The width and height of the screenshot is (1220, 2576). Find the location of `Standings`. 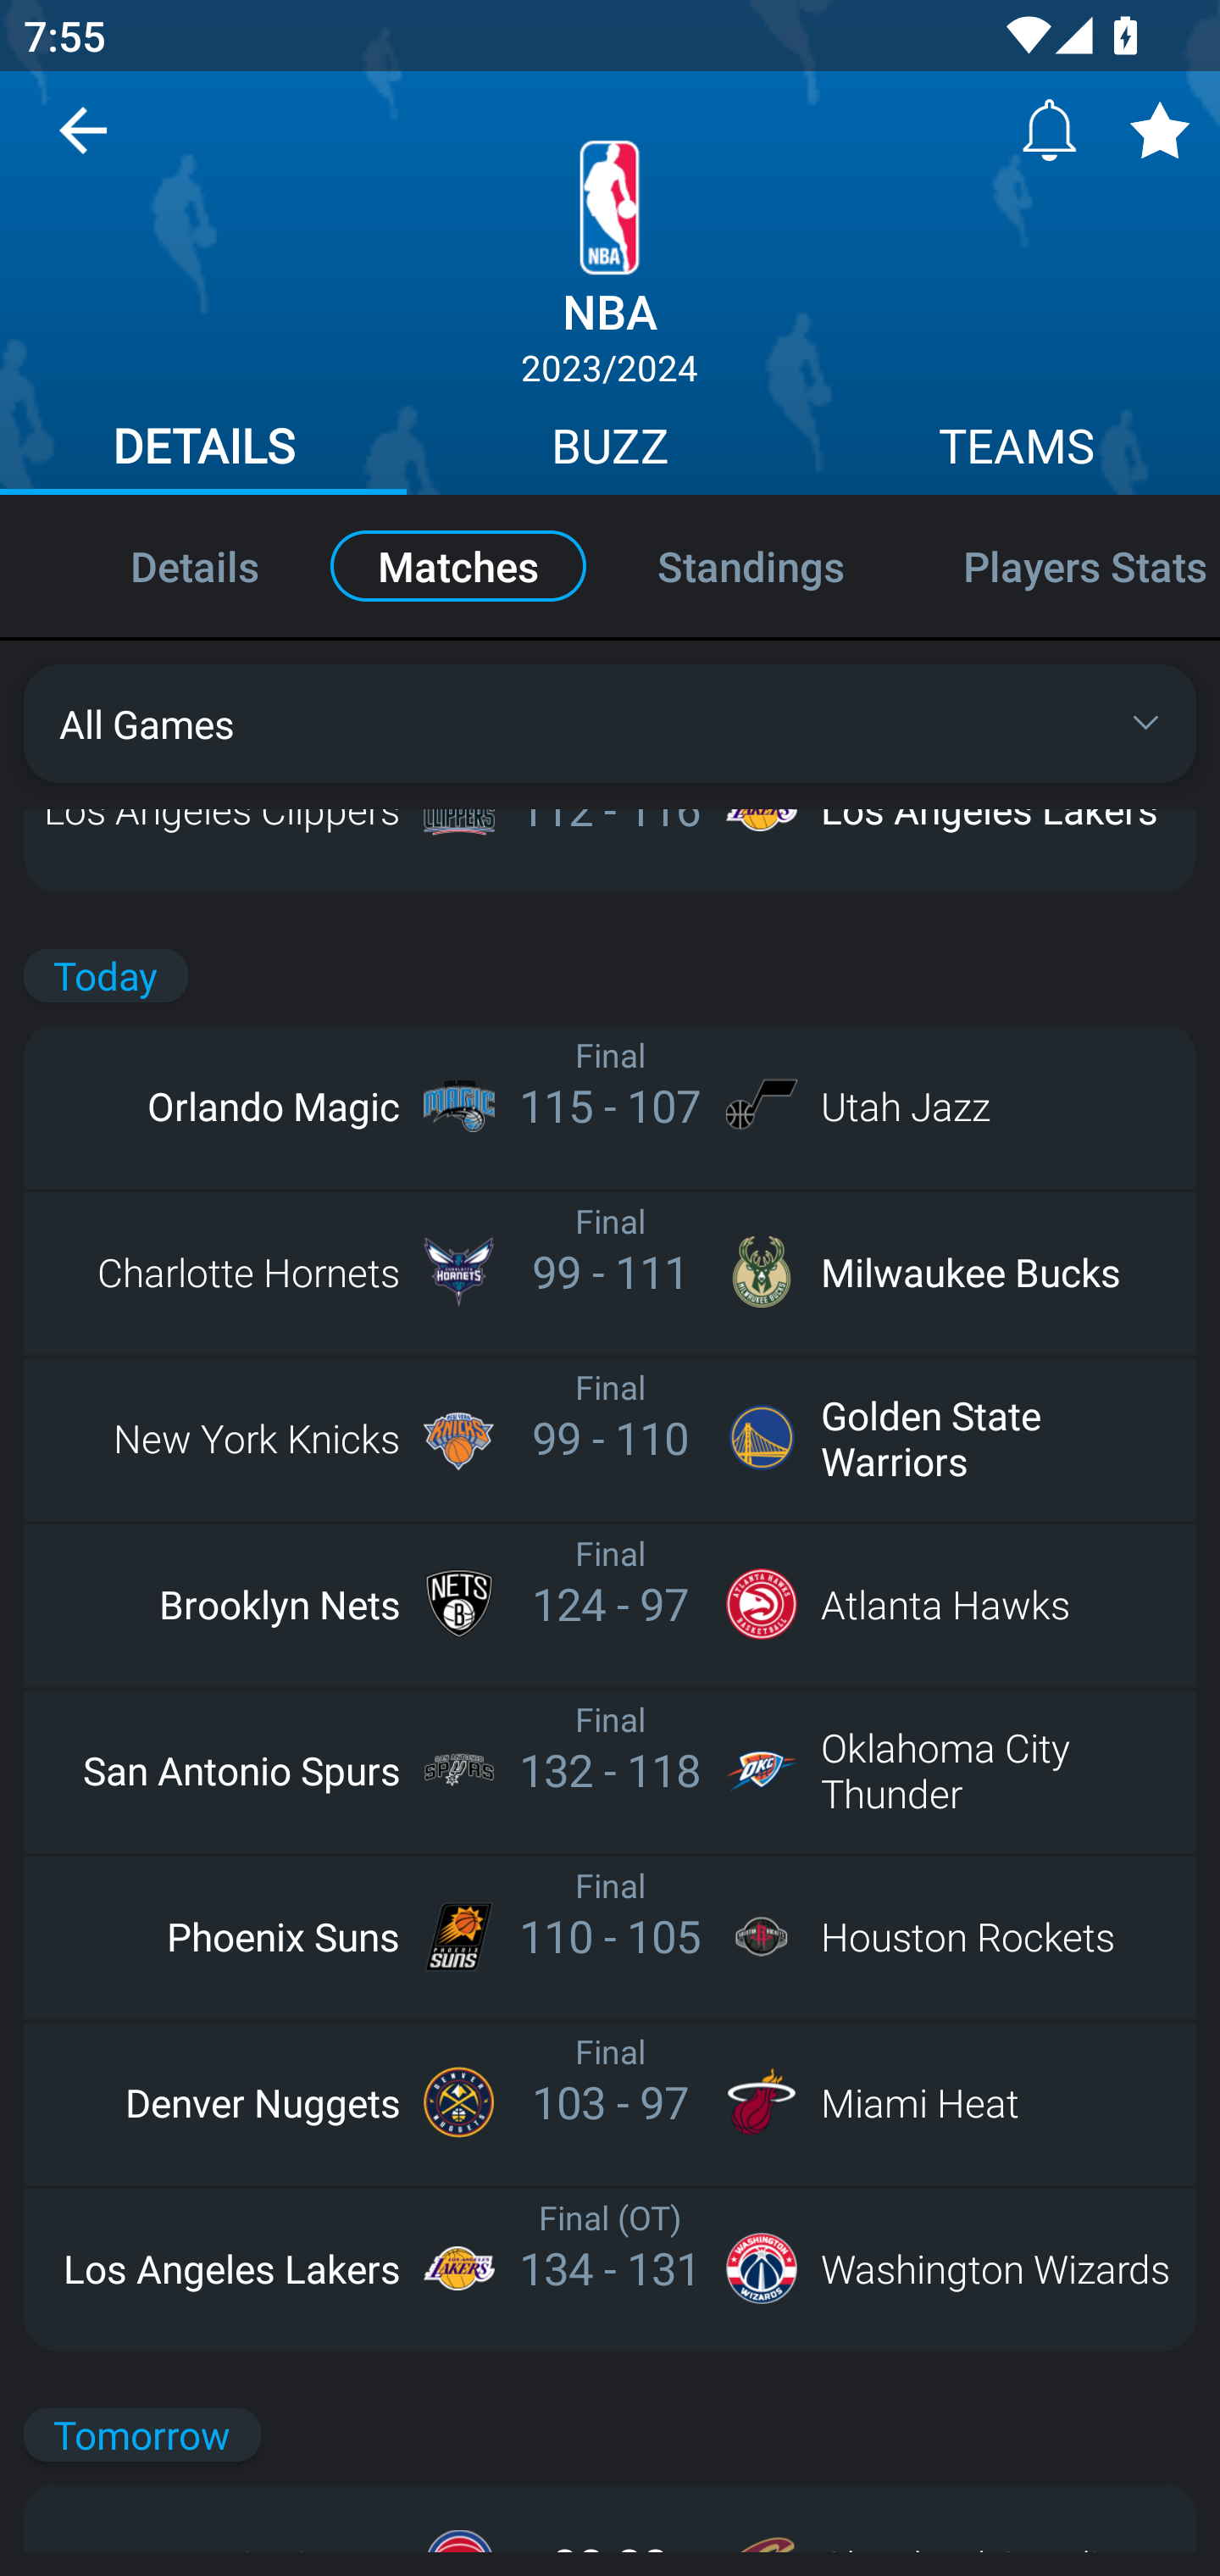

Standings is located at coordinates (751, 564).